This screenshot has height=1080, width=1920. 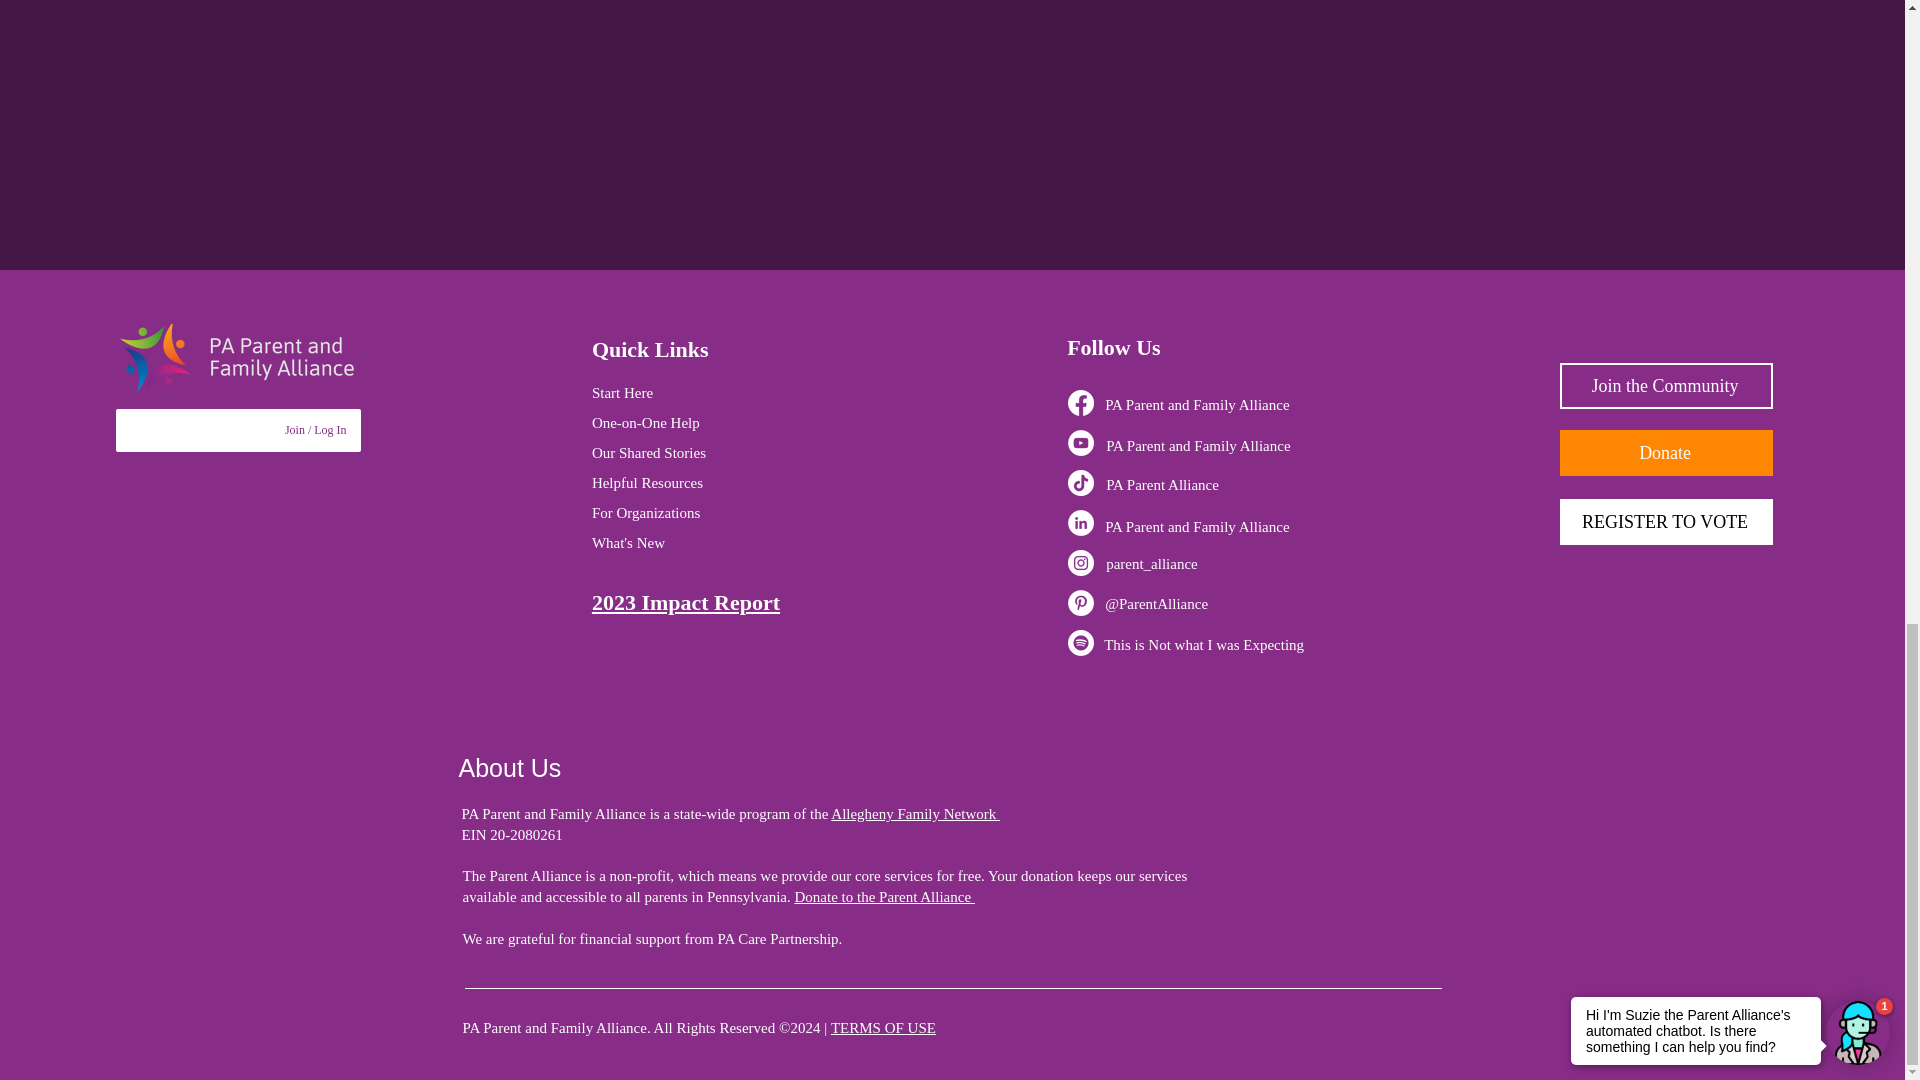 What do you see at coordinates (628, 542) in the screenshot?
I see `What's New` at bounding box center [628, 542].